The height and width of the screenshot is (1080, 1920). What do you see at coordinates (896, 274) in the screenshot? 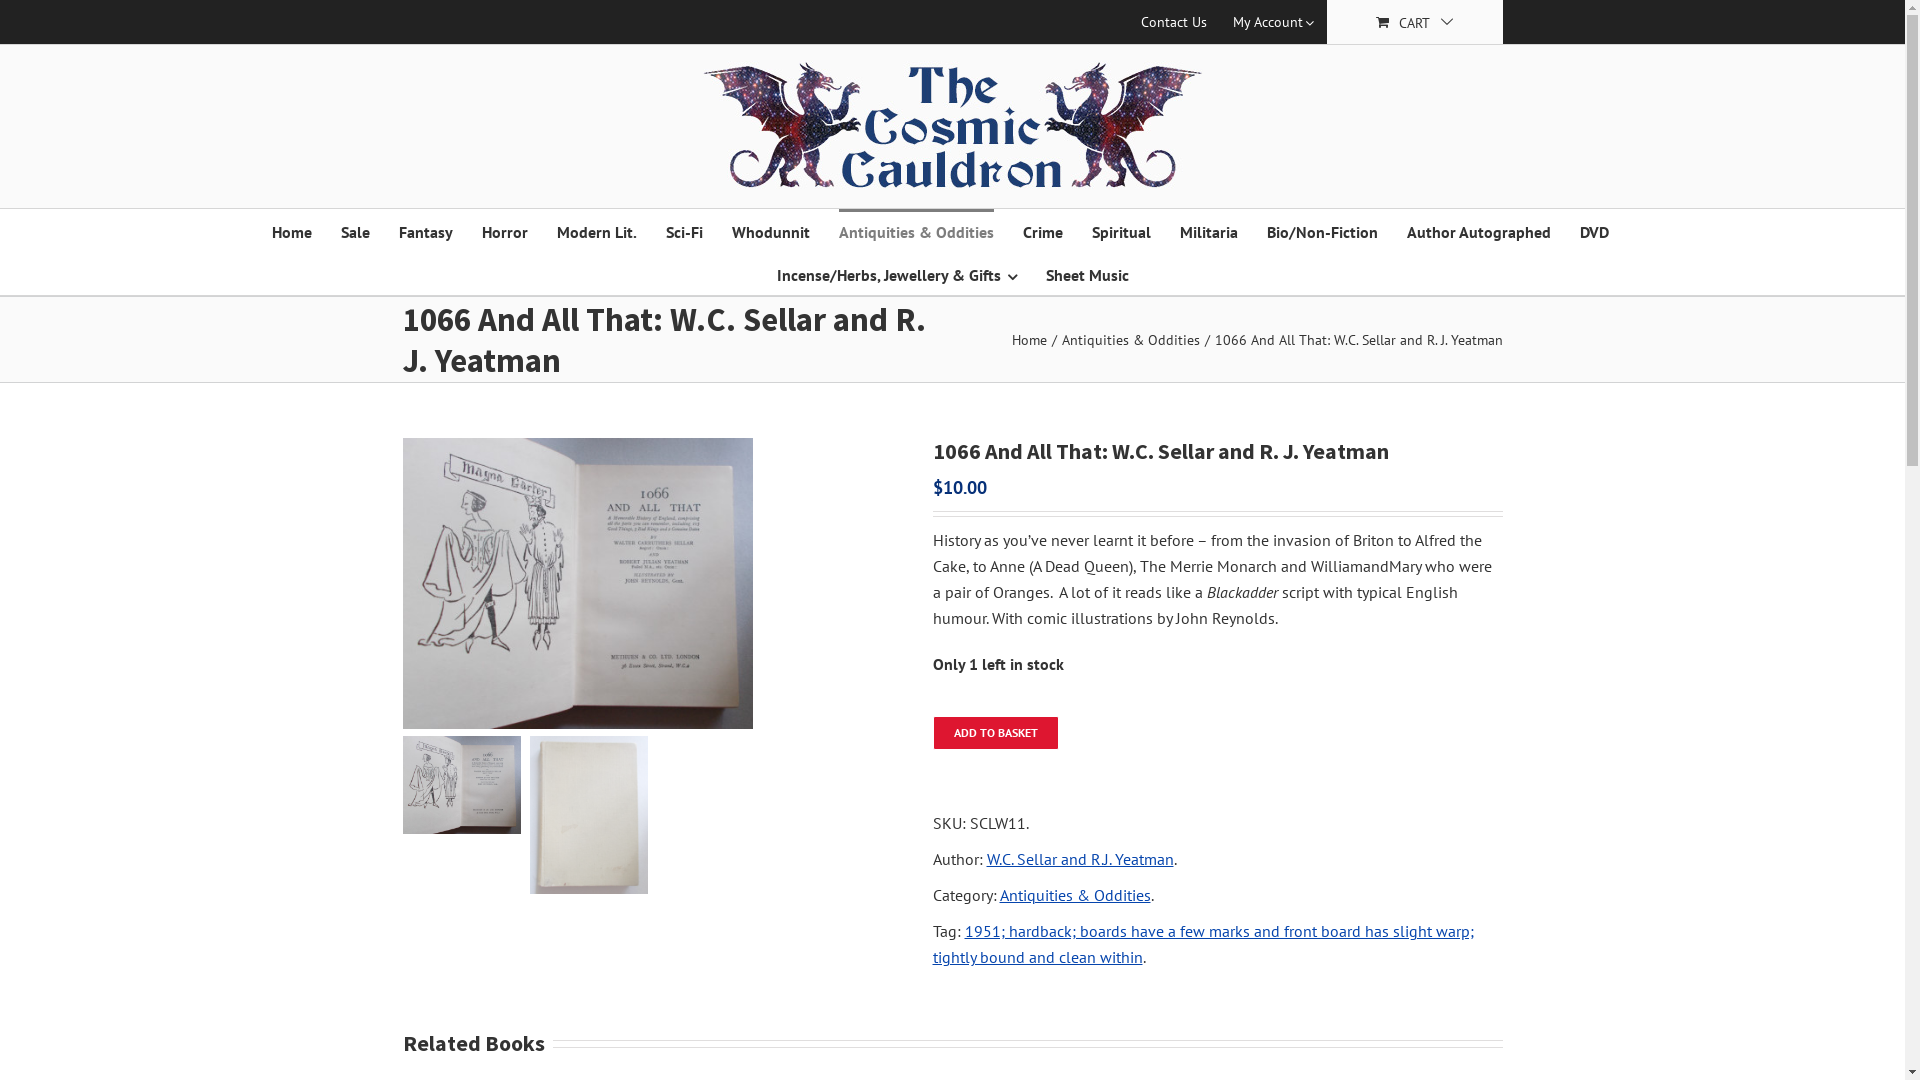
I see `Incense/Herbs, Jewellery & Gifts` at bounding box center [896, 274].